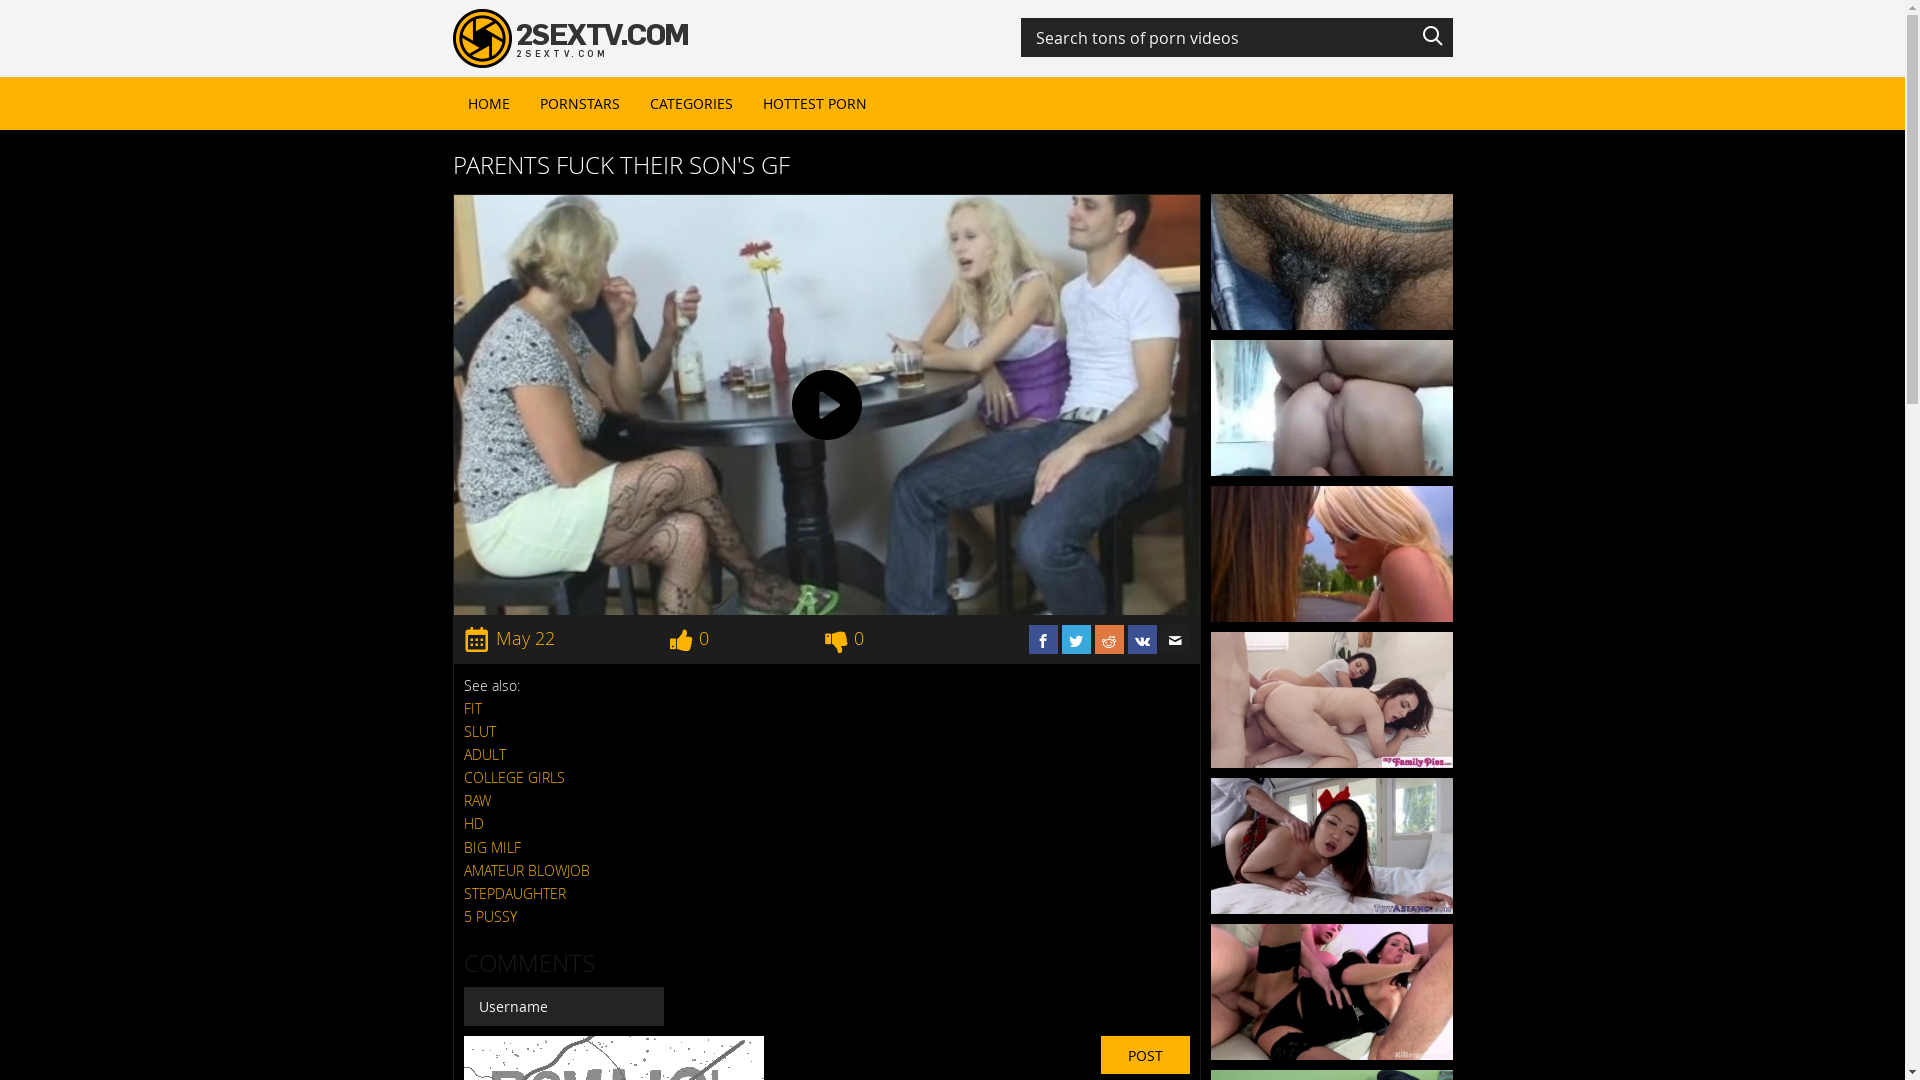 The width and height of the screenshot is (1920, 1080). I want to click on SLUT, so click(480, 732).